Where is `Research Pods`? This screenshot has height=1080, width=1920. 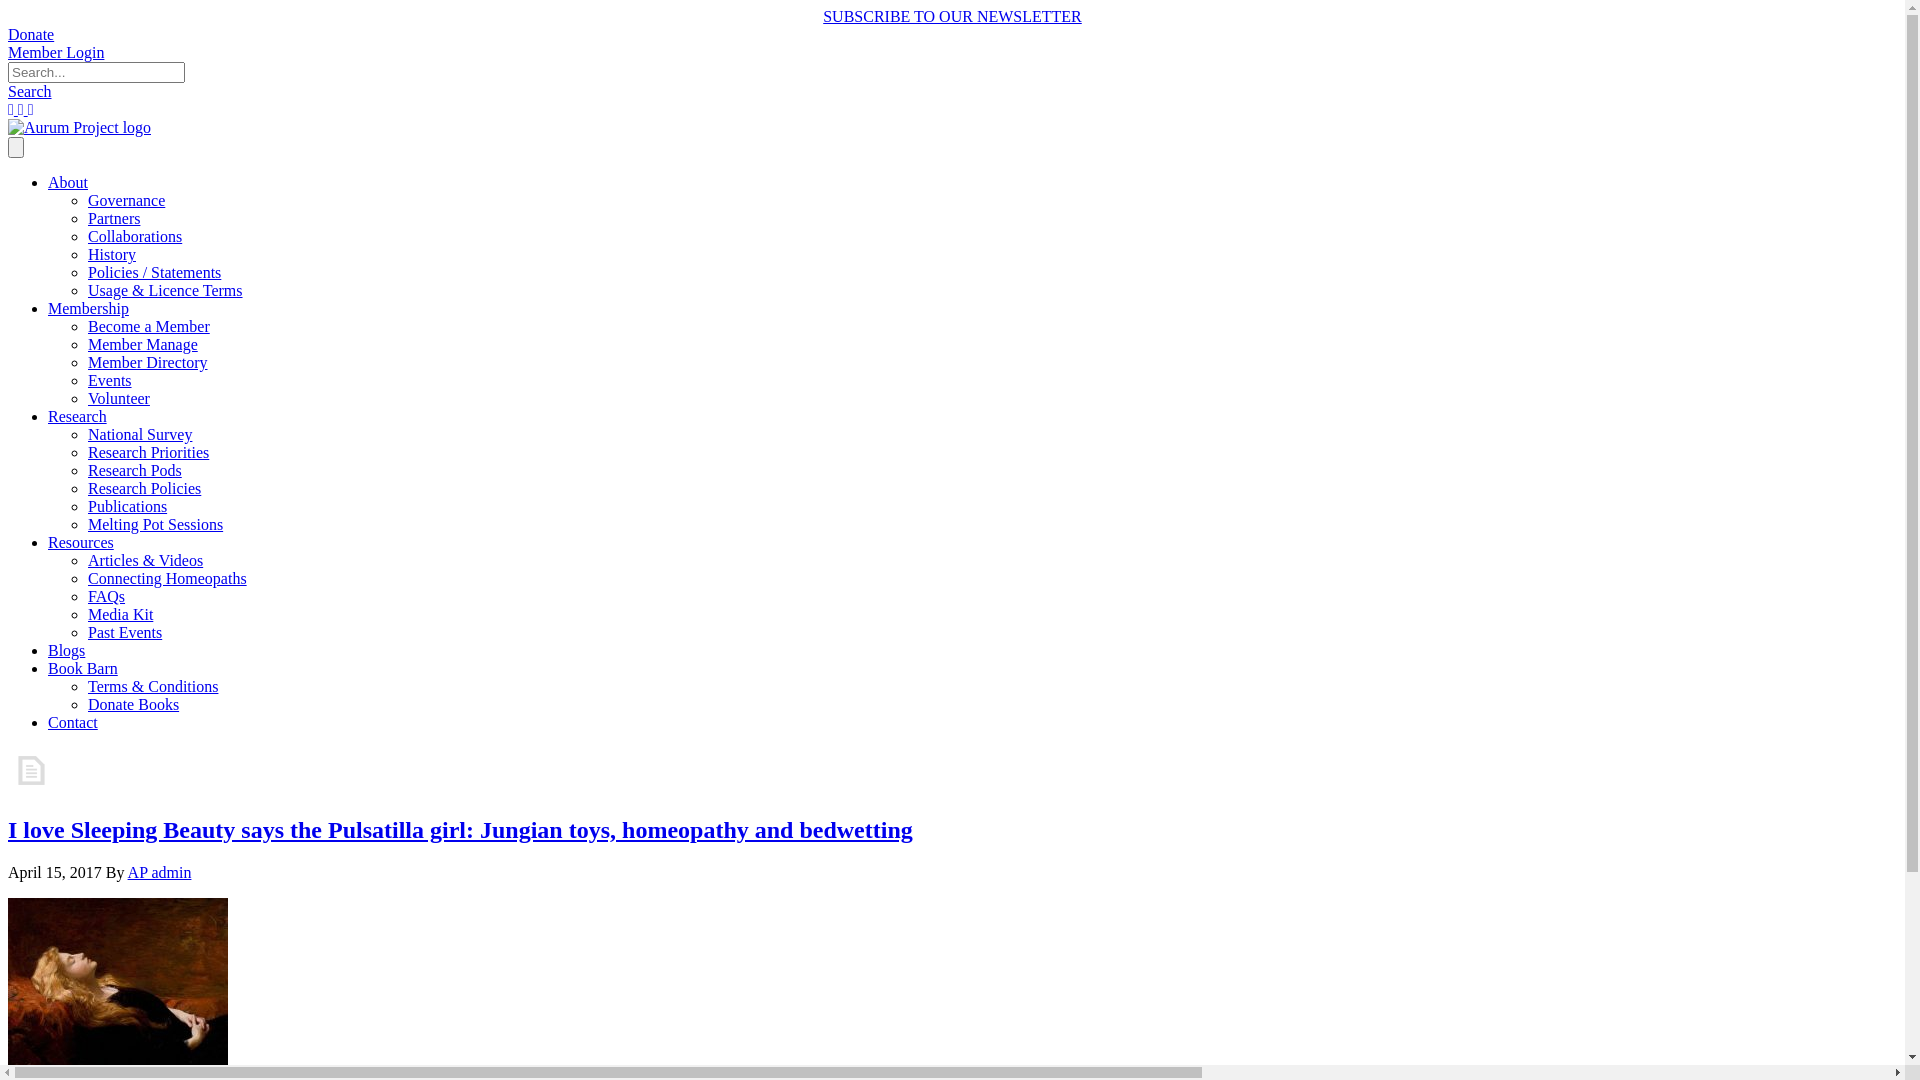
Research Pods is located at coordinates (135, 470).